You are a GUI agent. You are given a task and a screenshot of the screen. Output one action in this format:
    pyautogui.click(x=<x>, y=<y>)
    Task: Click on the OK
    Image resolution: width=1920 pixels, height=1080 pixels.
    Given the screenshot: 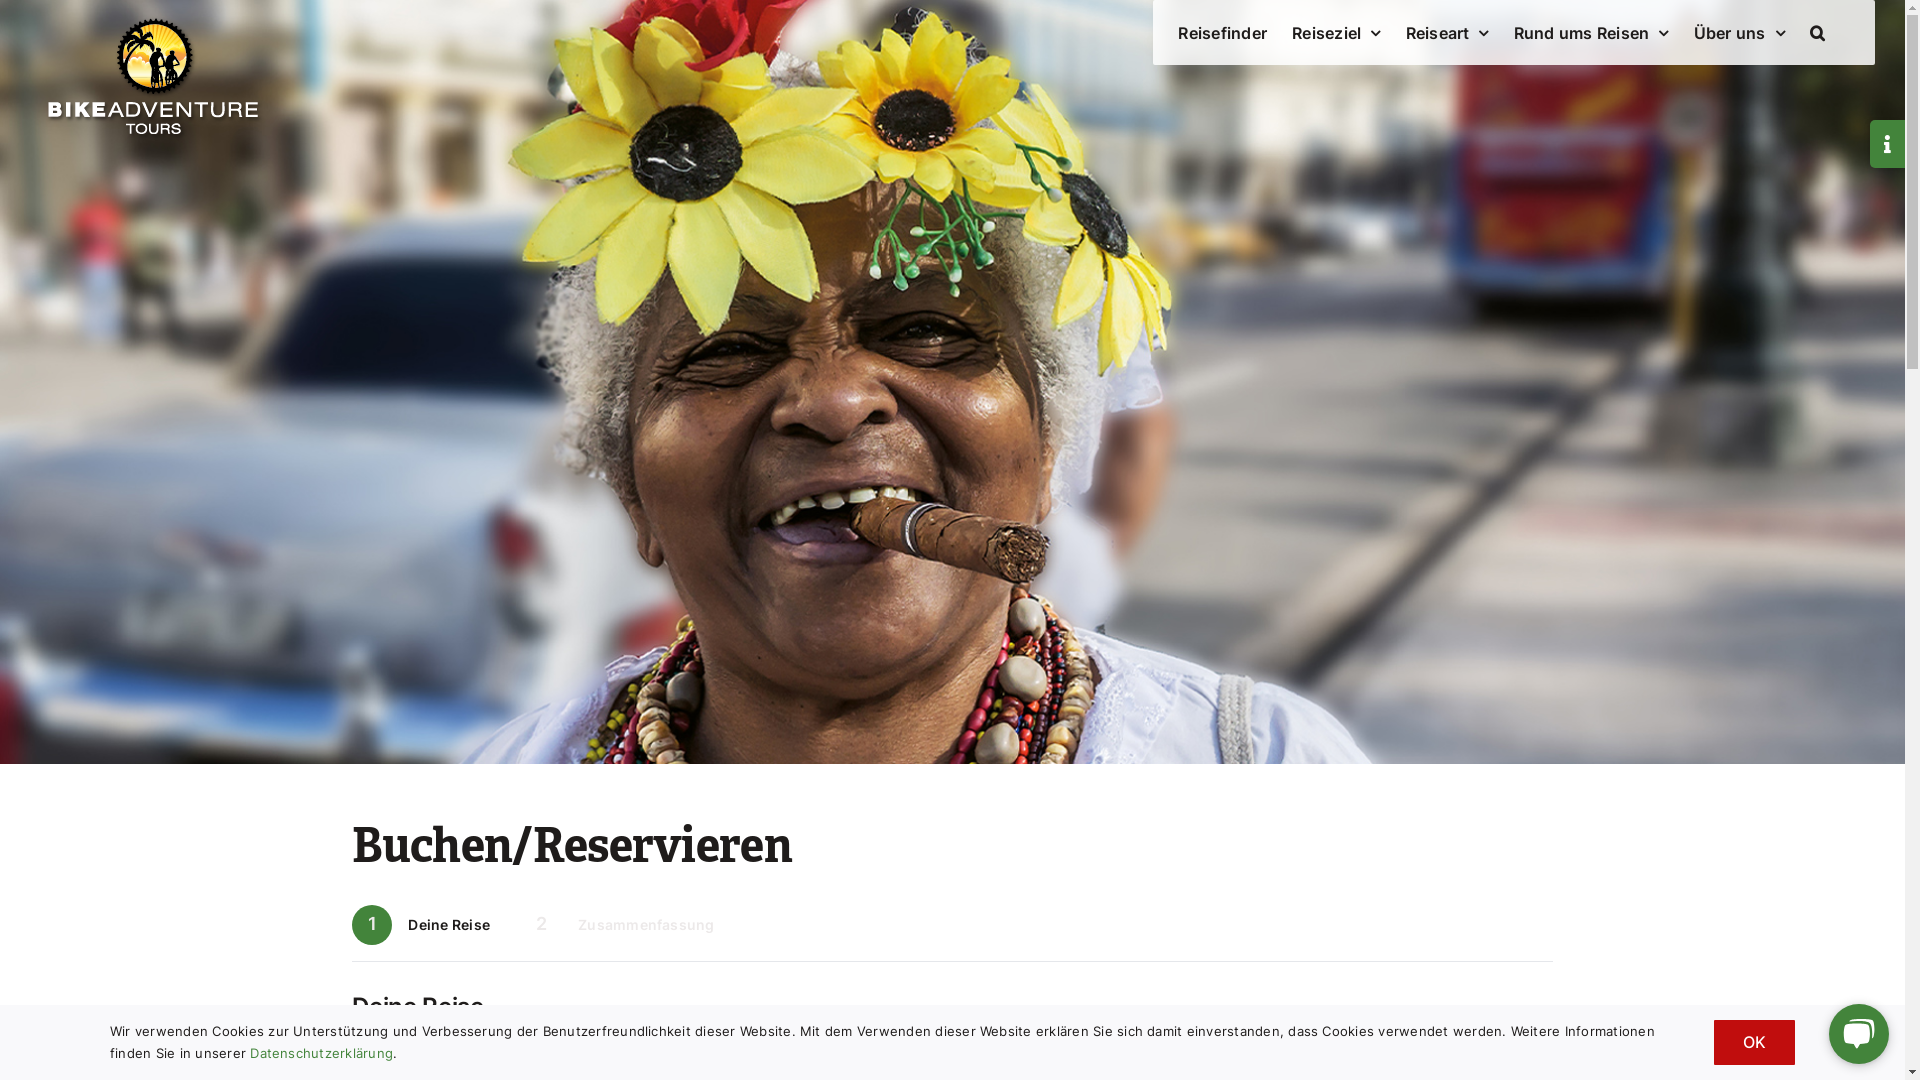 What is the action you would take?
    pyautogui.click(x=1754, y=1042)
    